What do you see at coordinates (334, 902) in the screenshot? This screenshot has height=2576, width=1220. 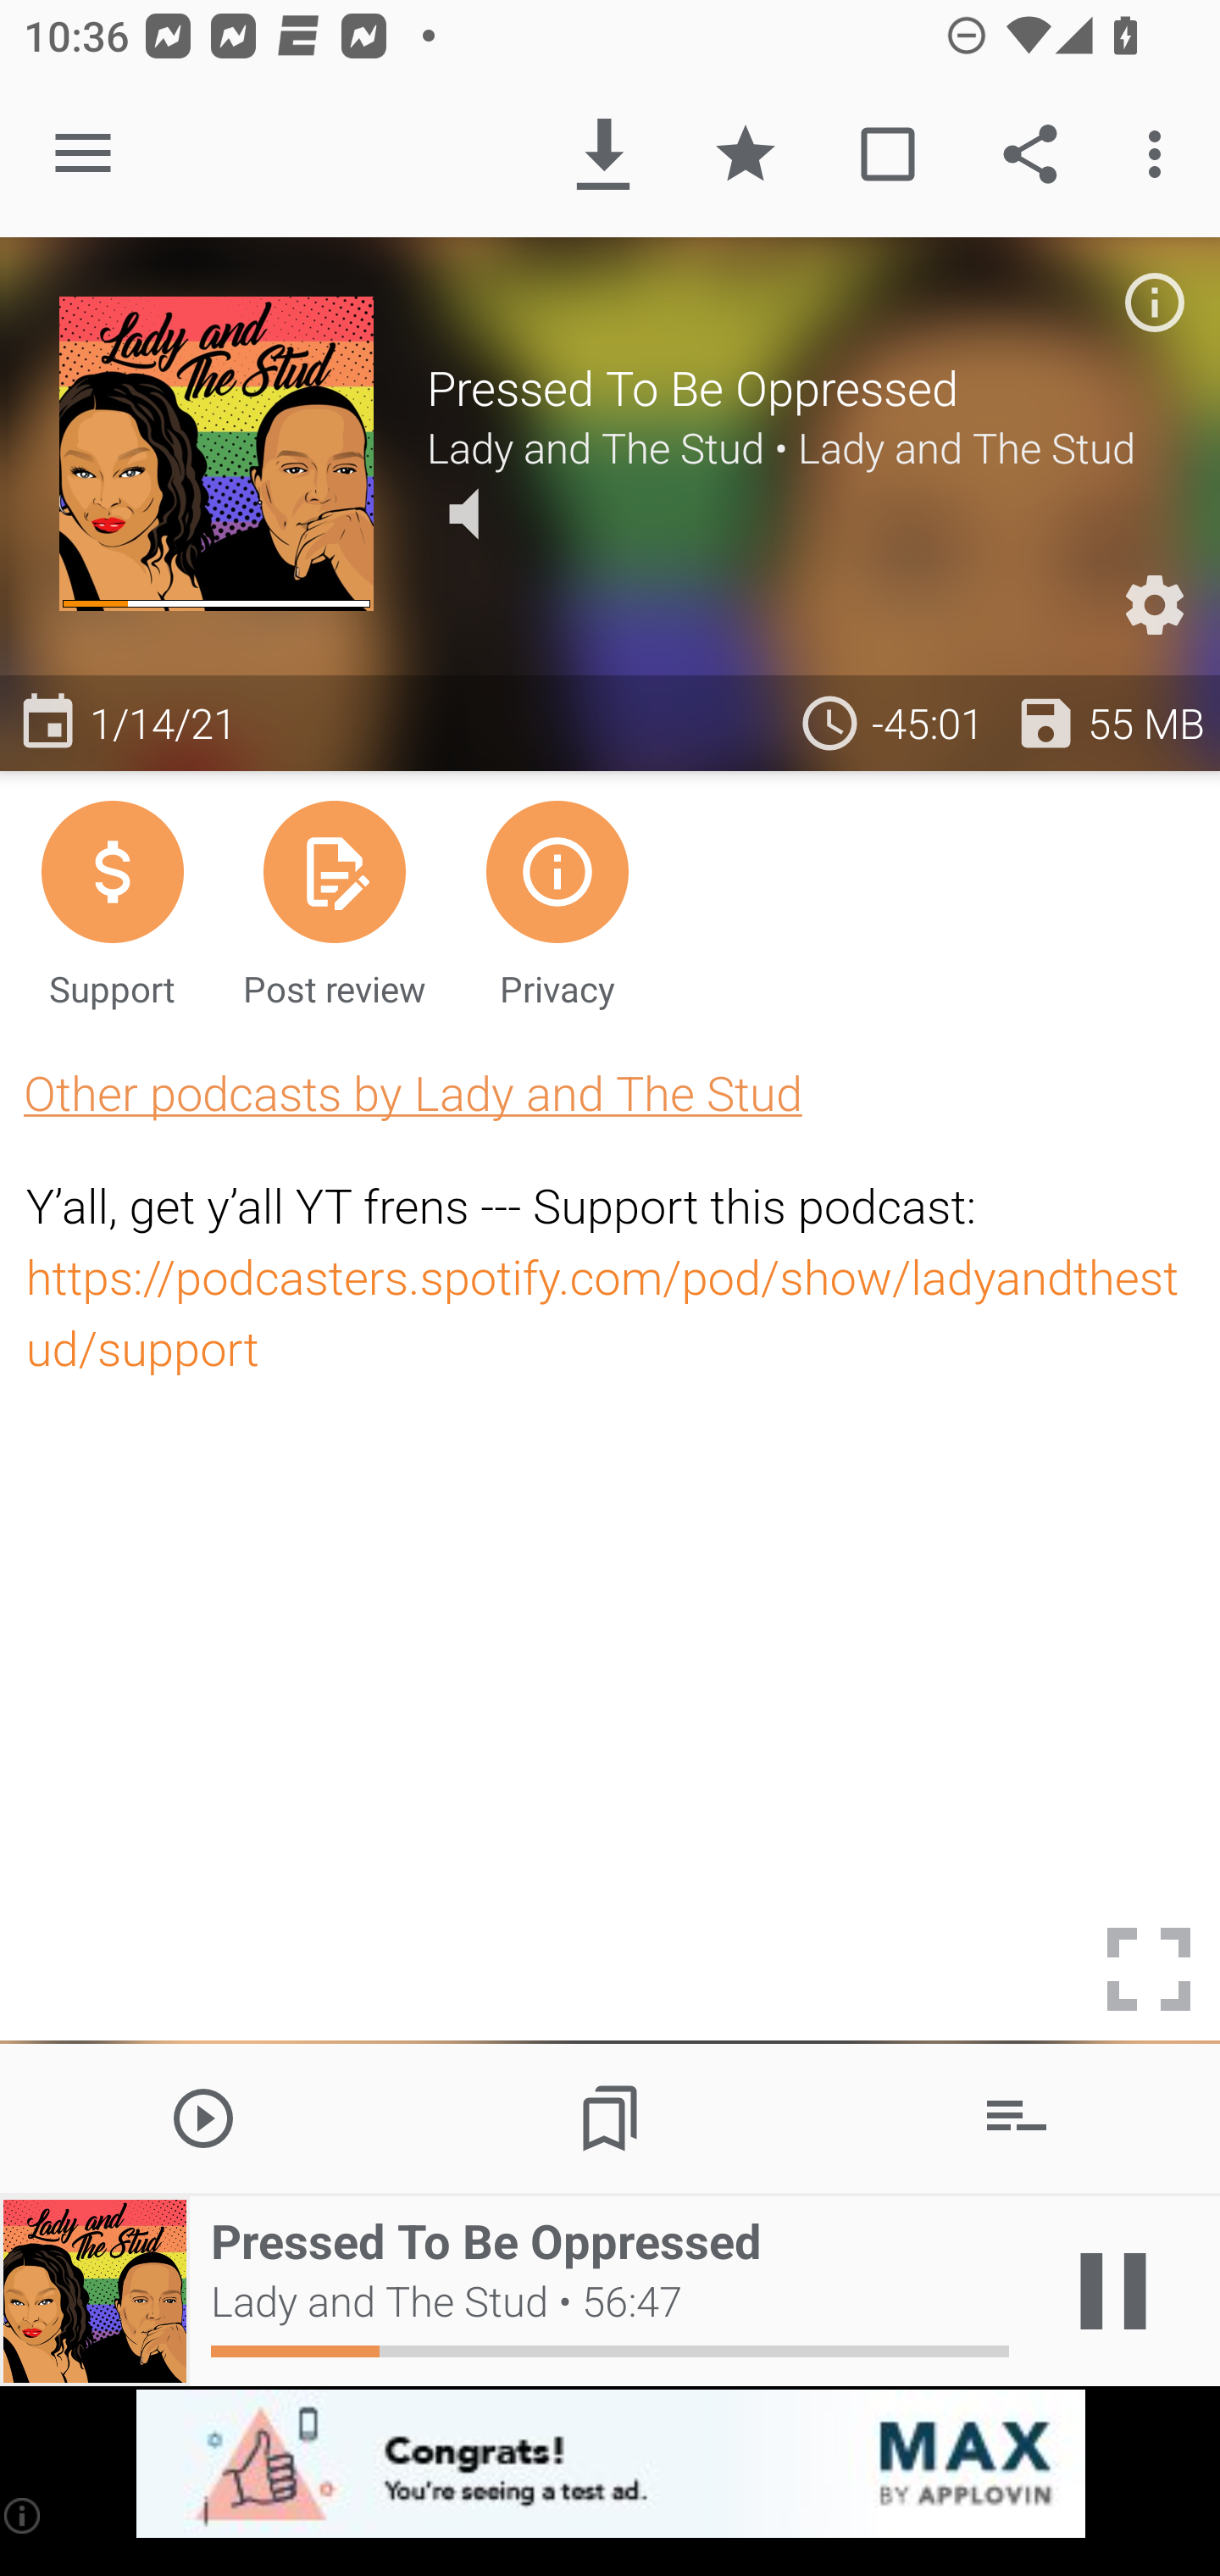 I see `Post review` at bounding box center [334, 902].